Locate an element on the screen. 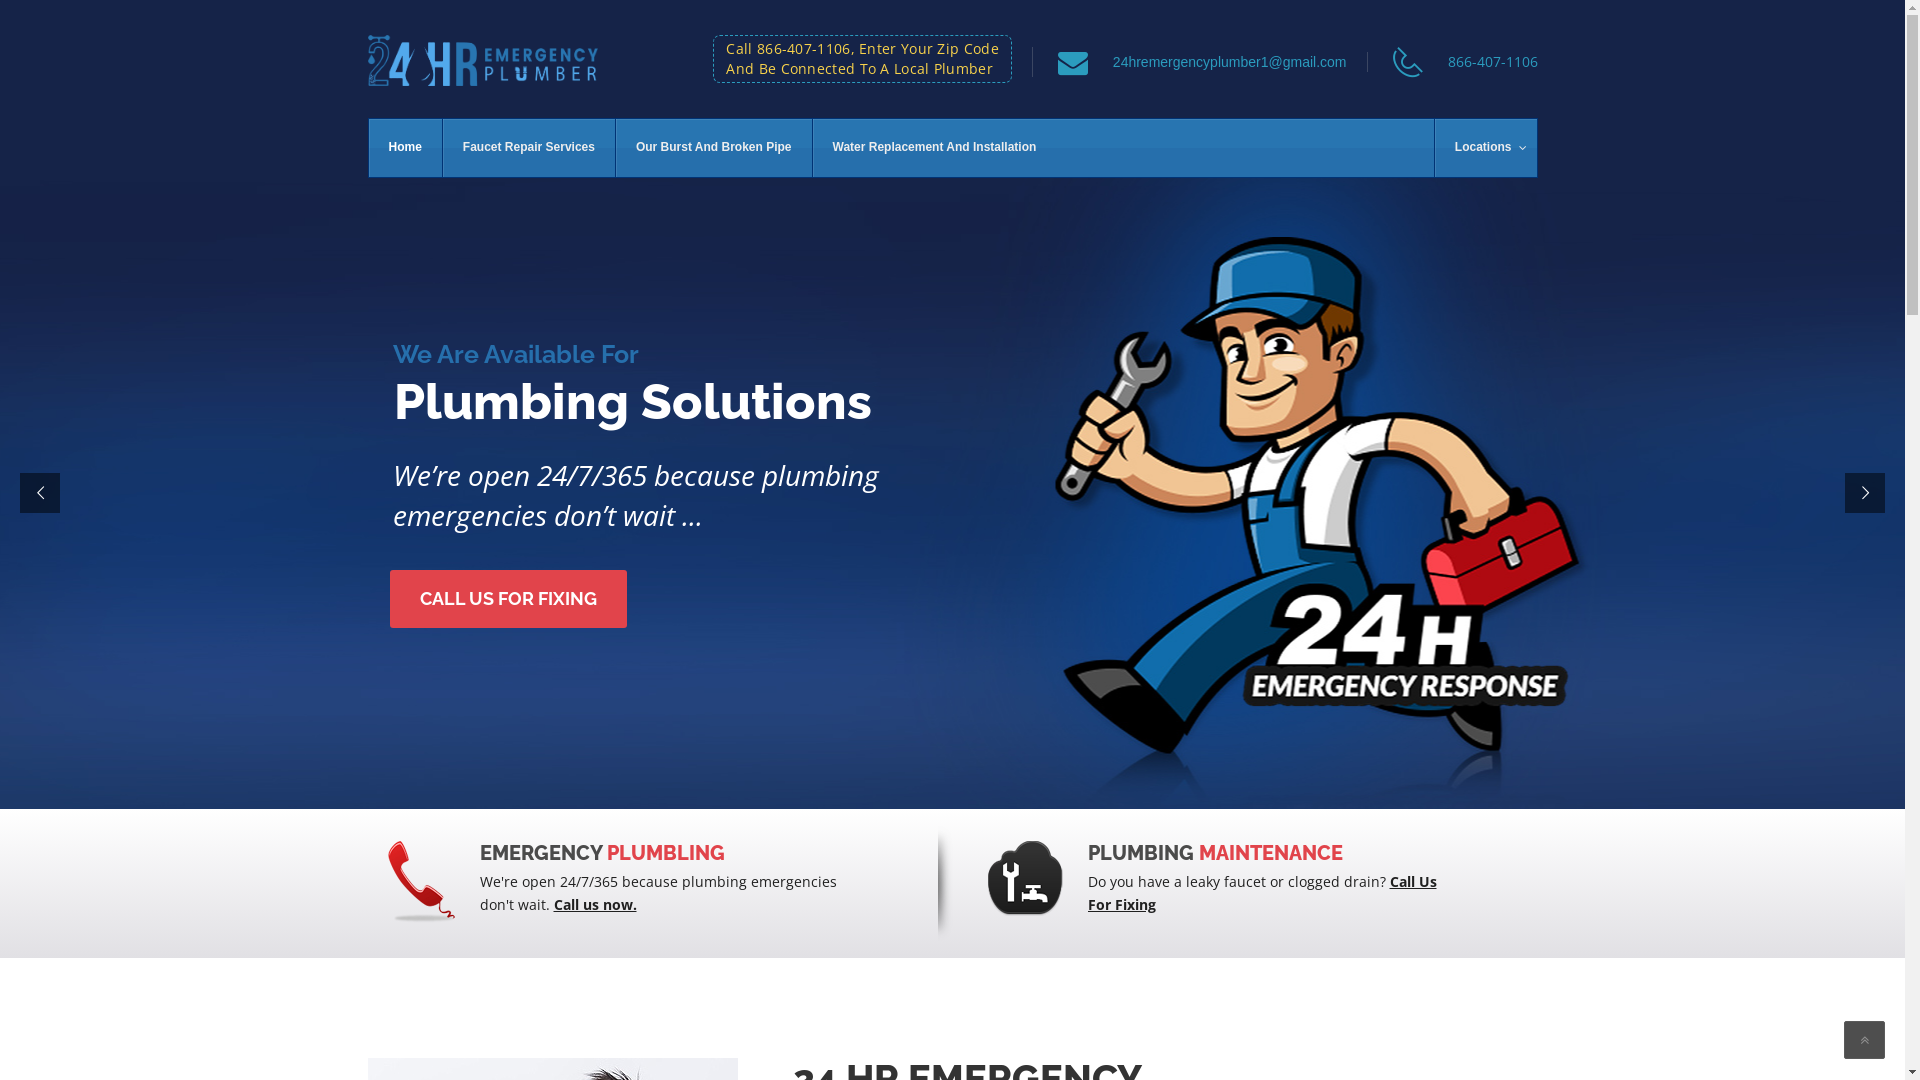 The height and width of the screenshot is (1080, 1920). Our Burst And Broken Pipe is located at coordinates (714, 148).